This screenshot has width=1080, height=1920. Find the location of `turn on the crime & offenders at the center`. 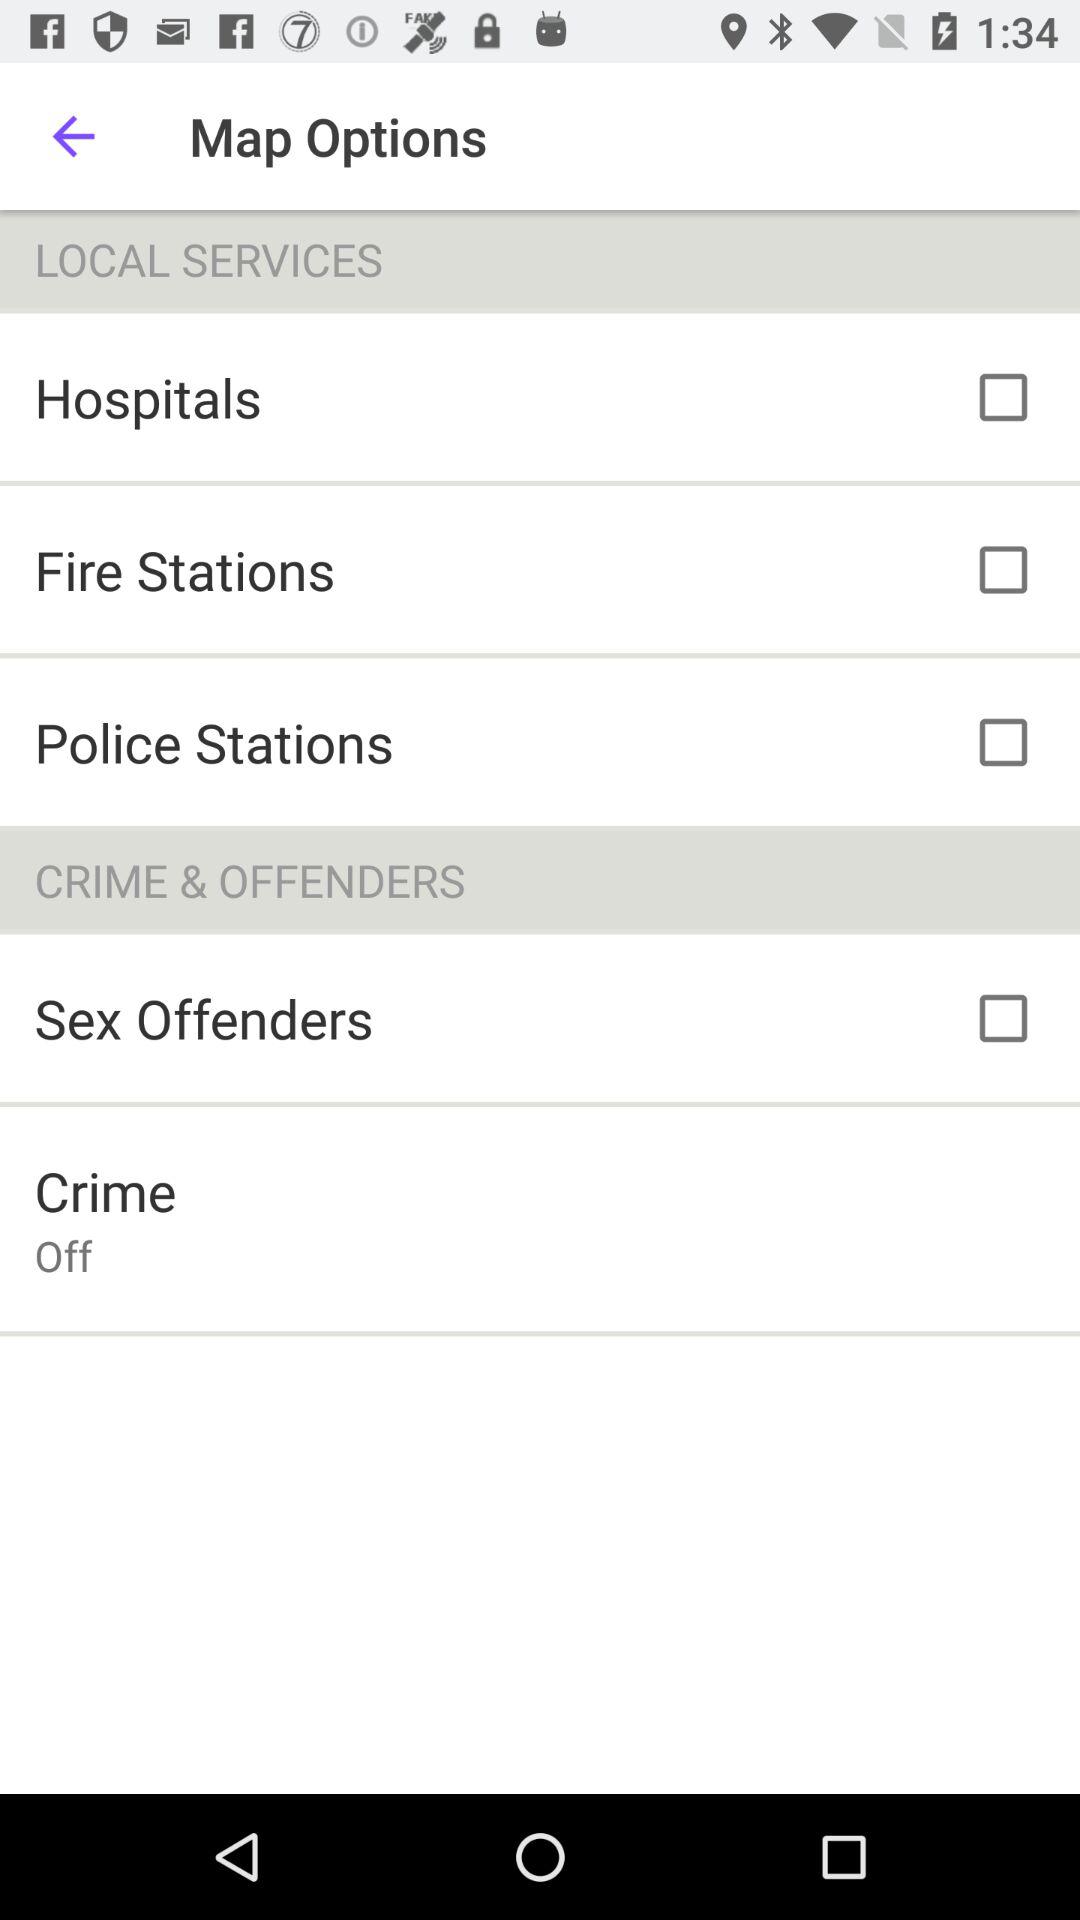

turn on the crime & offenders at the center is located at coordinates (540, 880).